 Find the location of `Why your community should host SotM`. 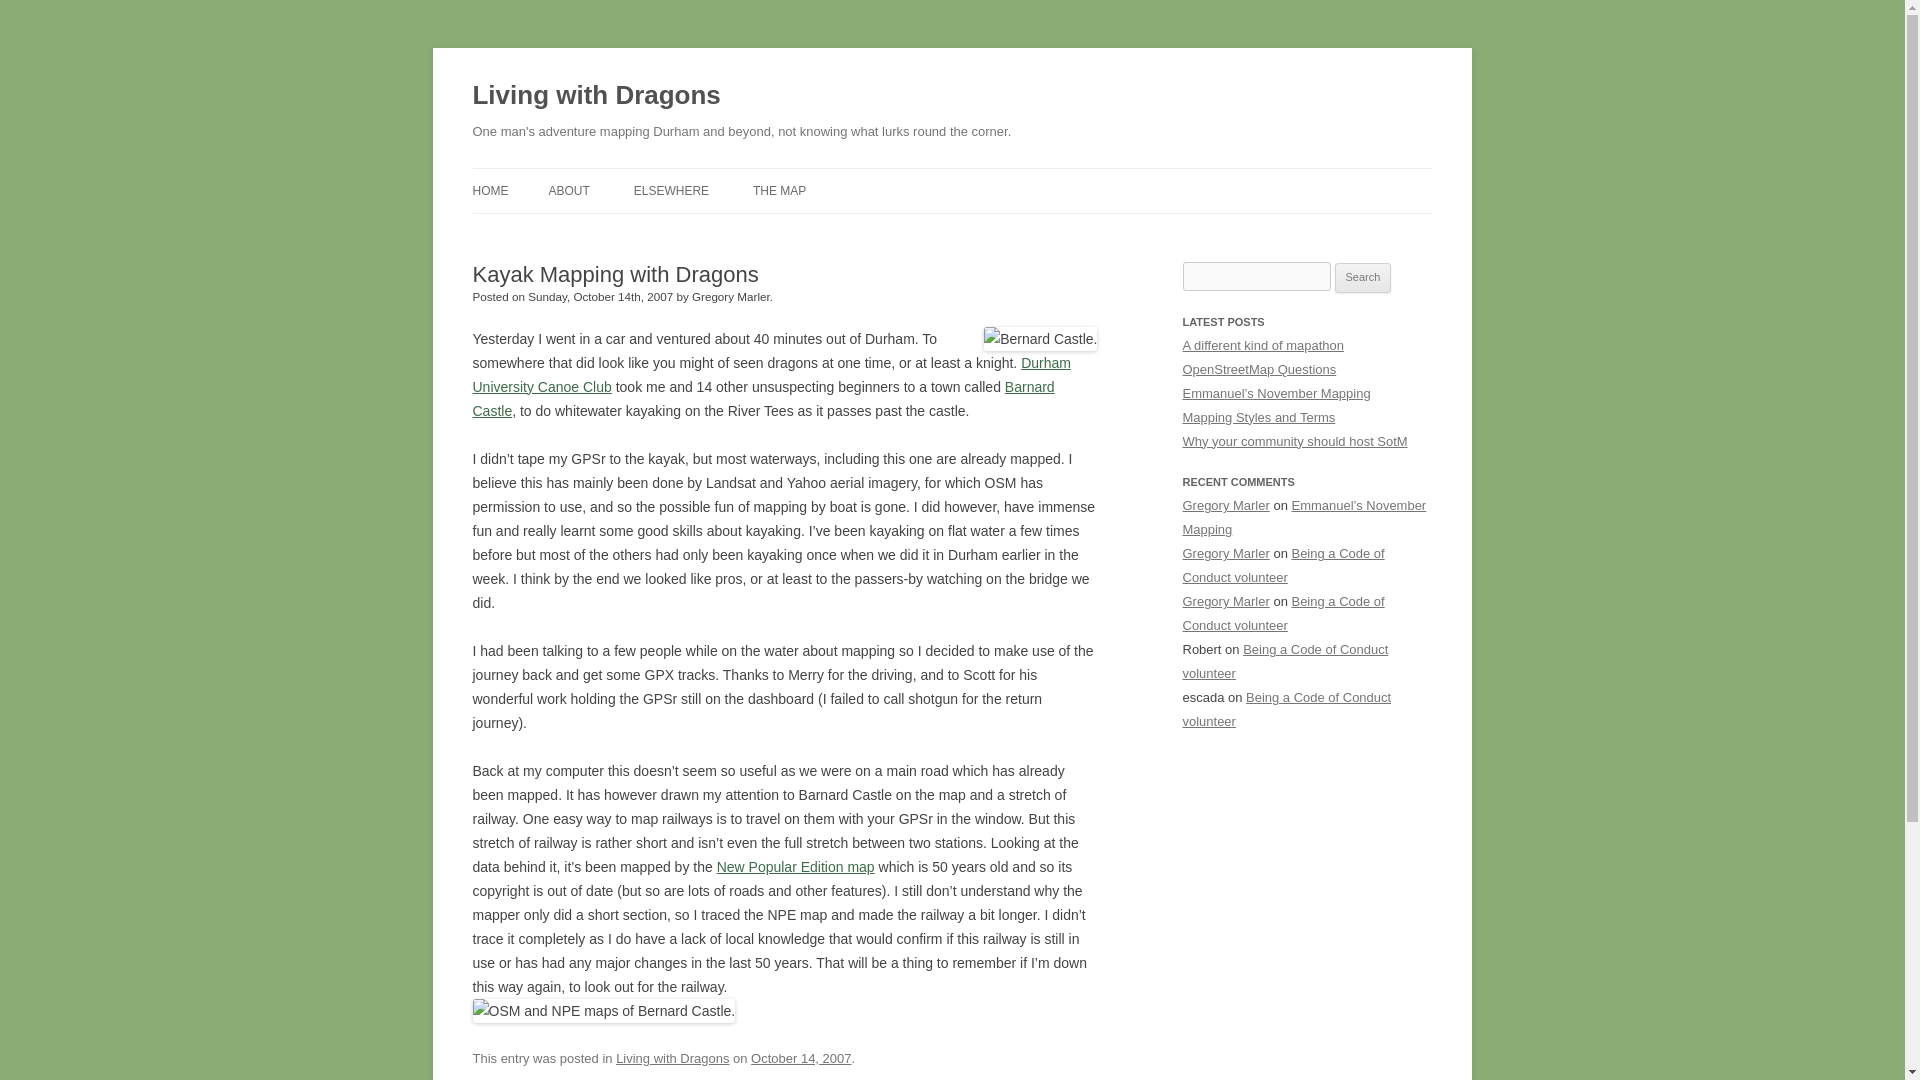

Why your community should host SotM is located at coordinates (1294, 442).